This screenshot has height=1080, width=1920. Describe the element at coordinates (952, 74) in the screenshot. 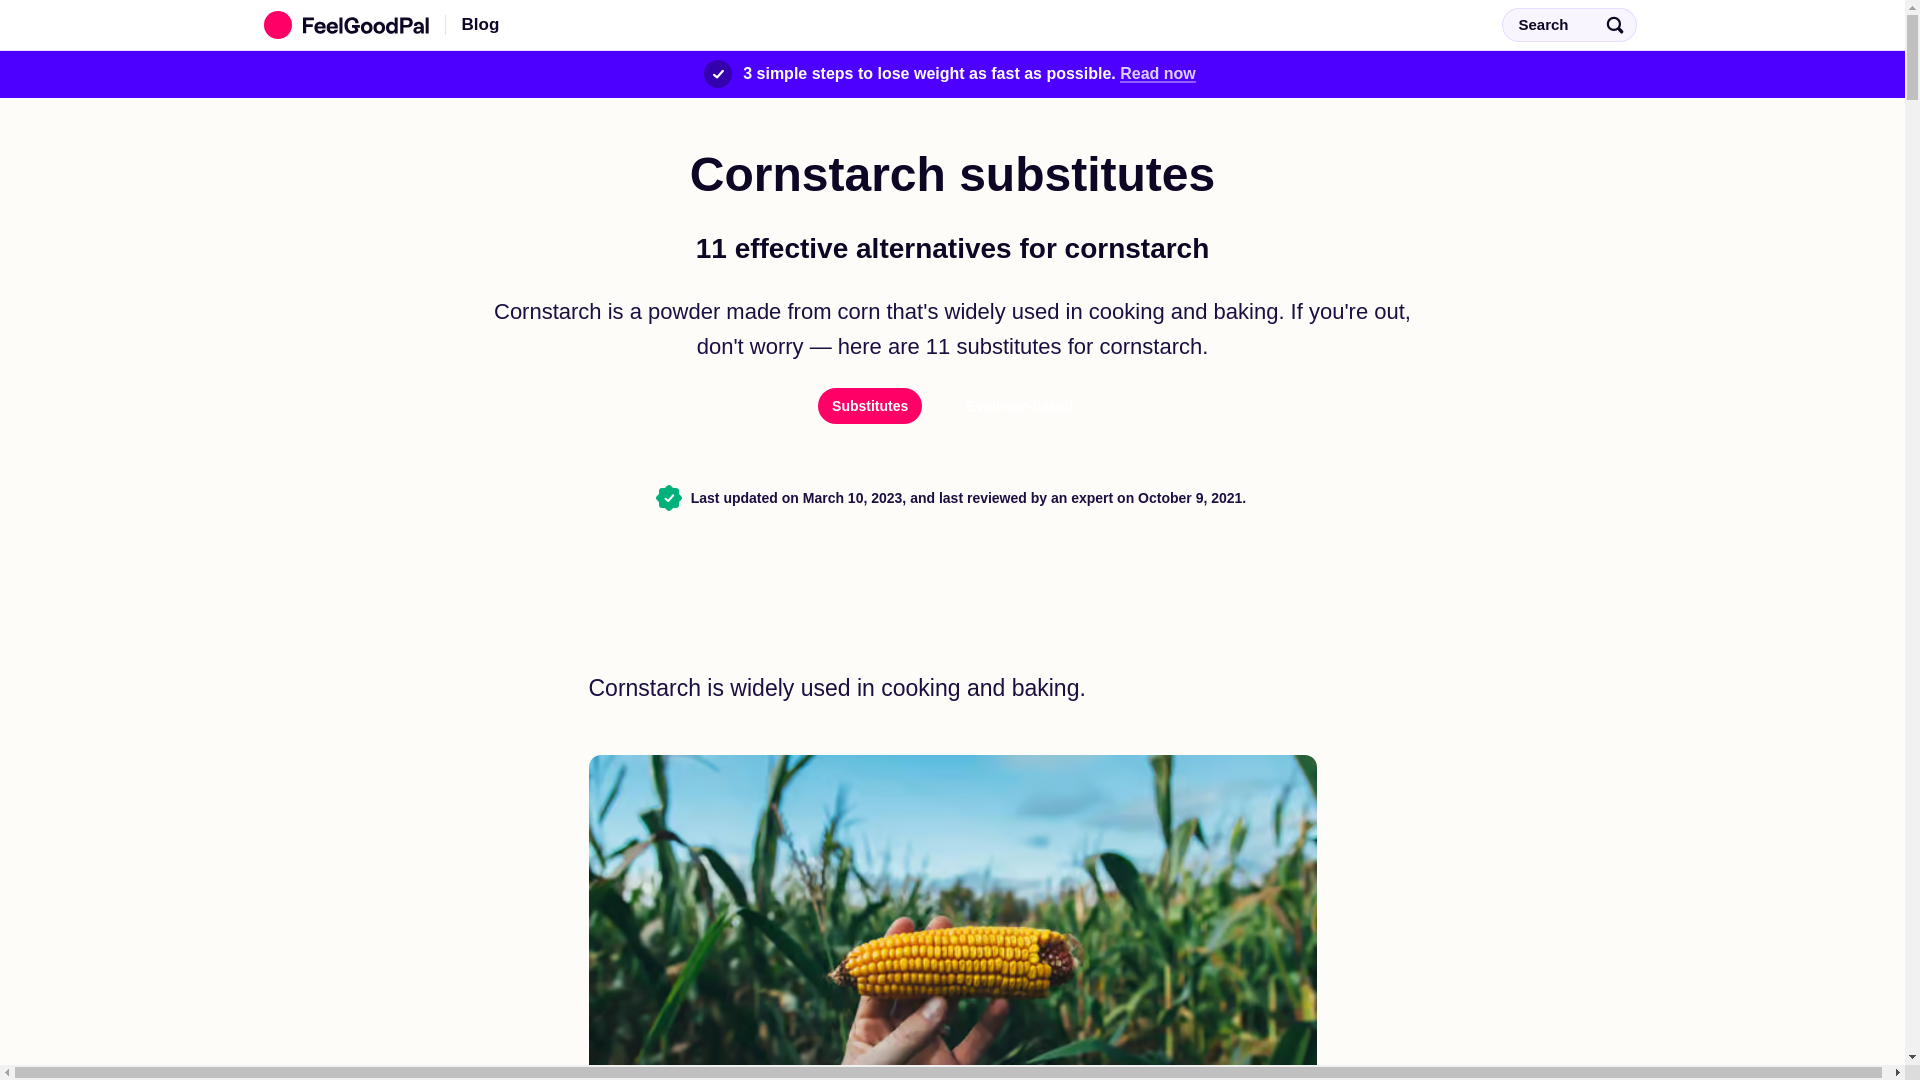

I see `3 simple steps to lose weight as fast as possible. Read now` at that location.